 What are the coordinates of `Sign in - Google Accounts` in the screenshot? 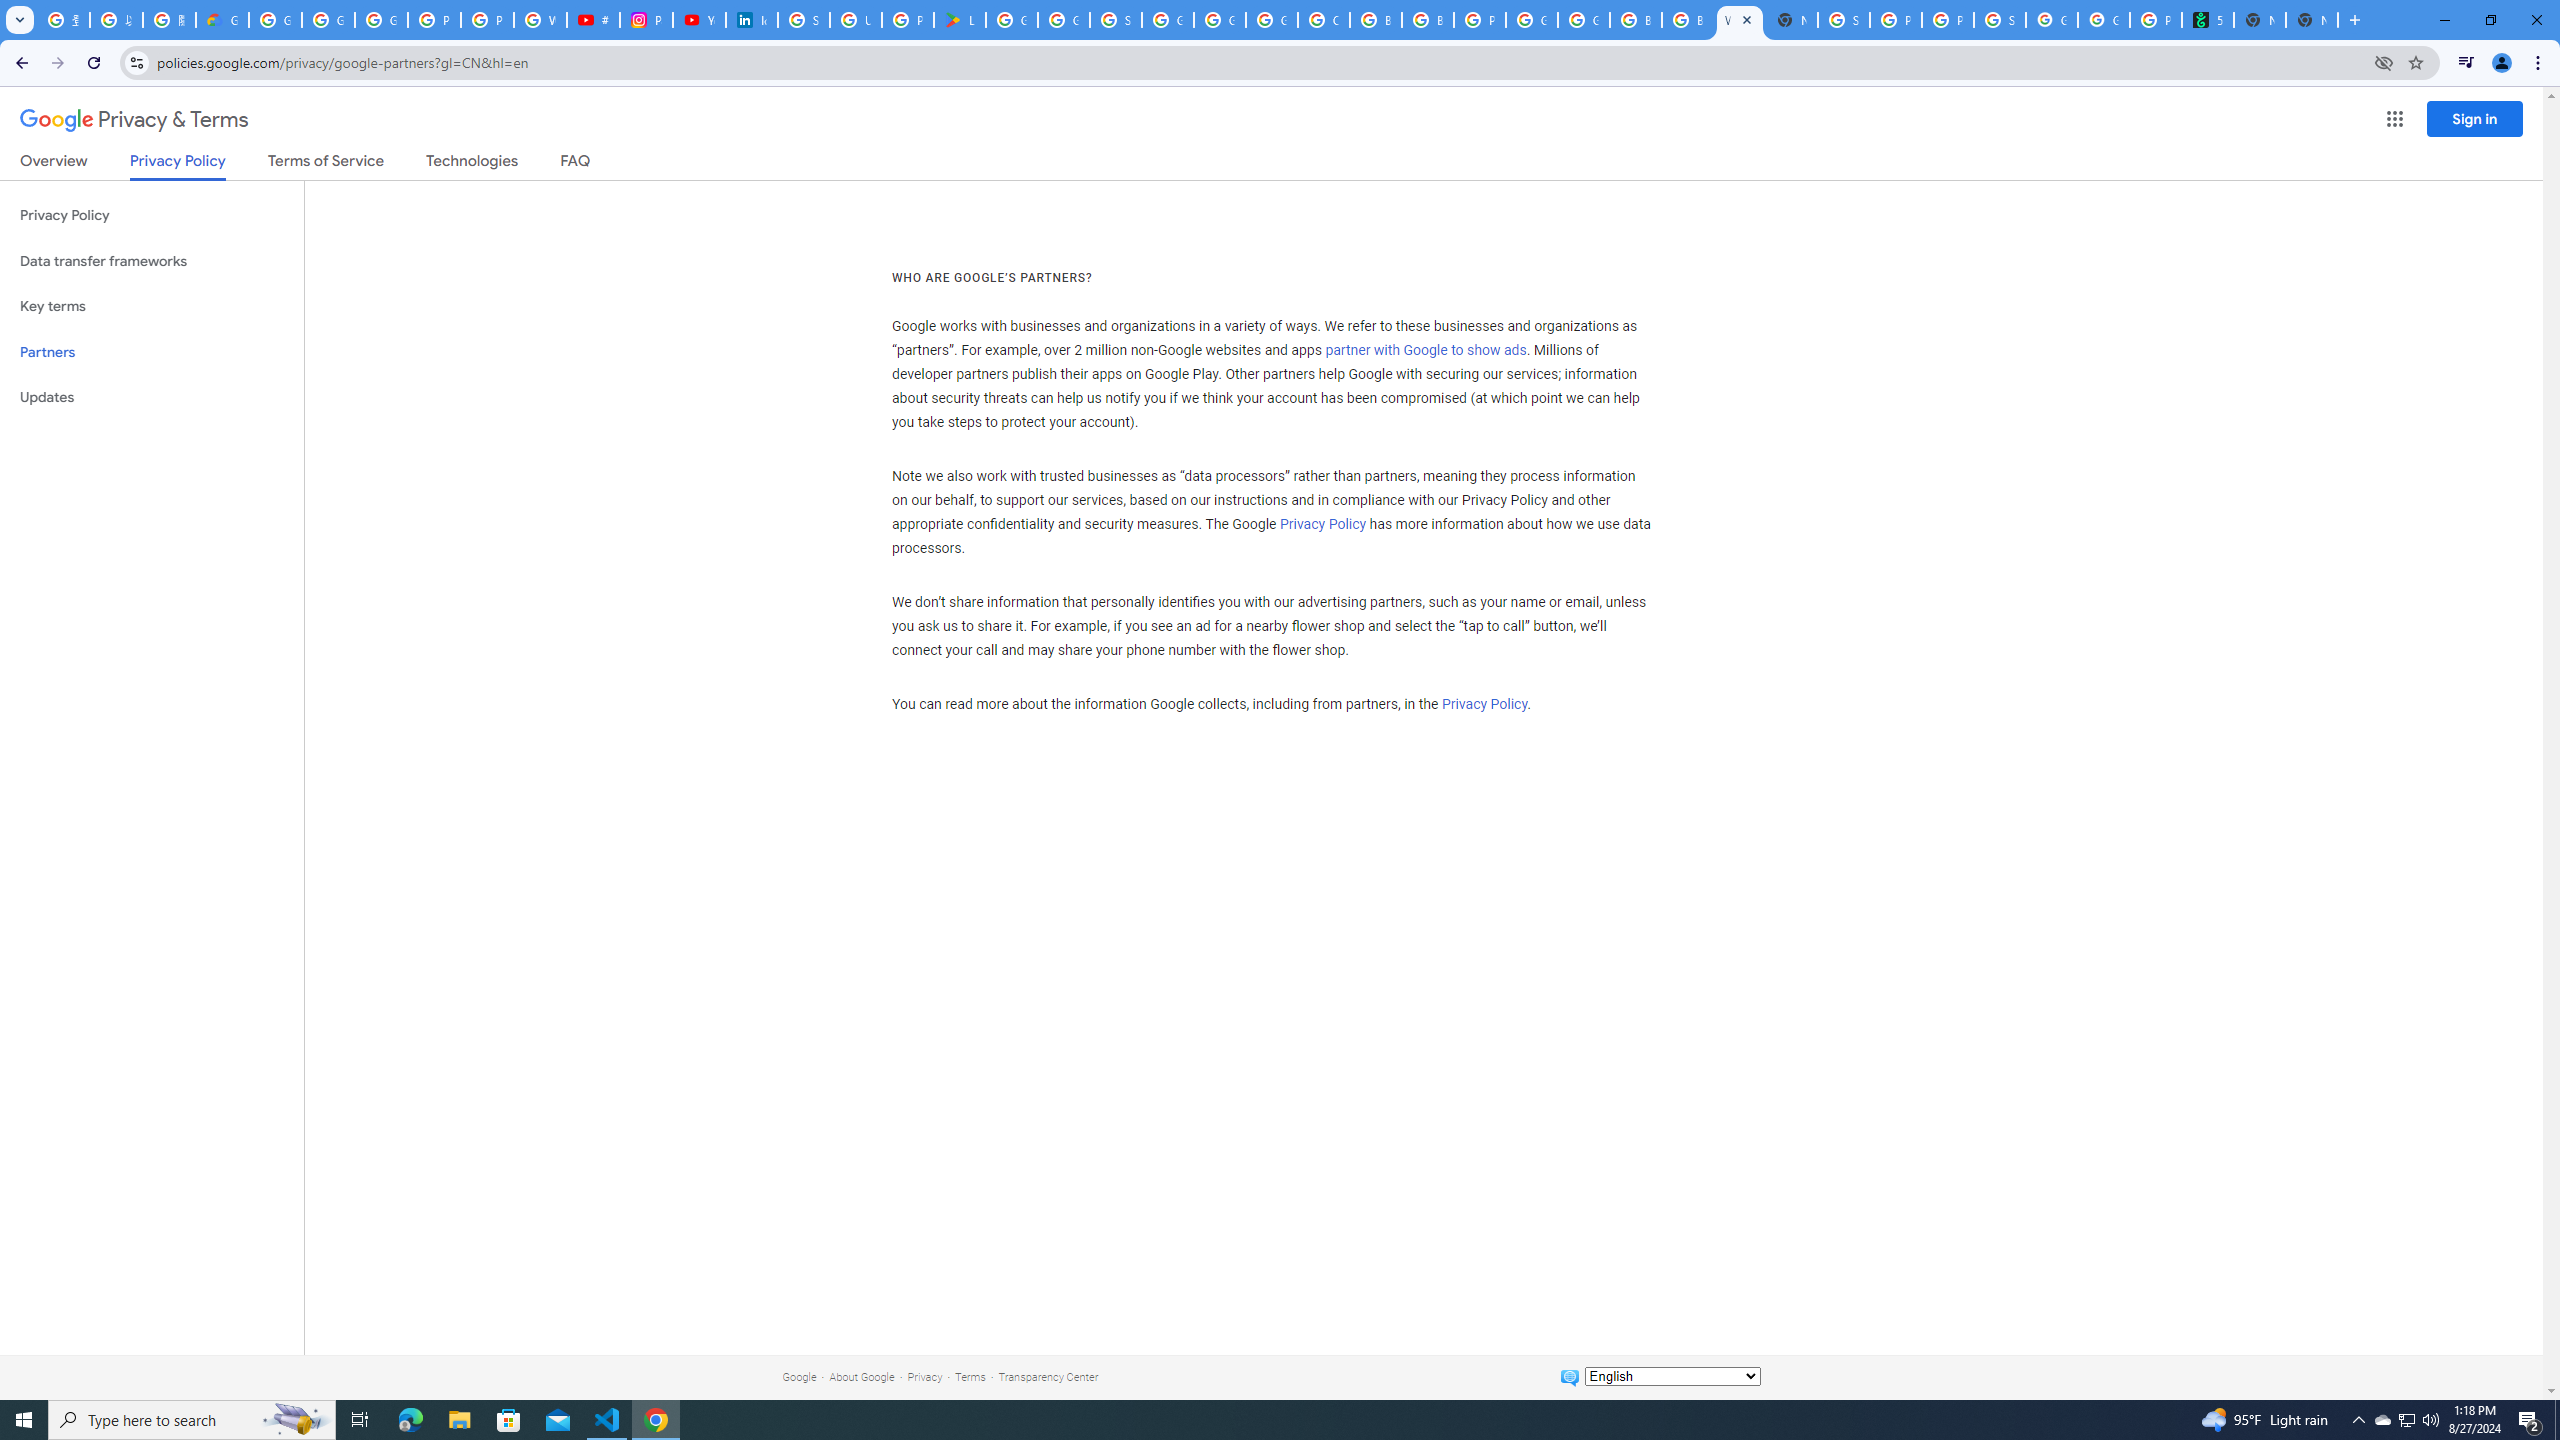 It's located at (804, 20).